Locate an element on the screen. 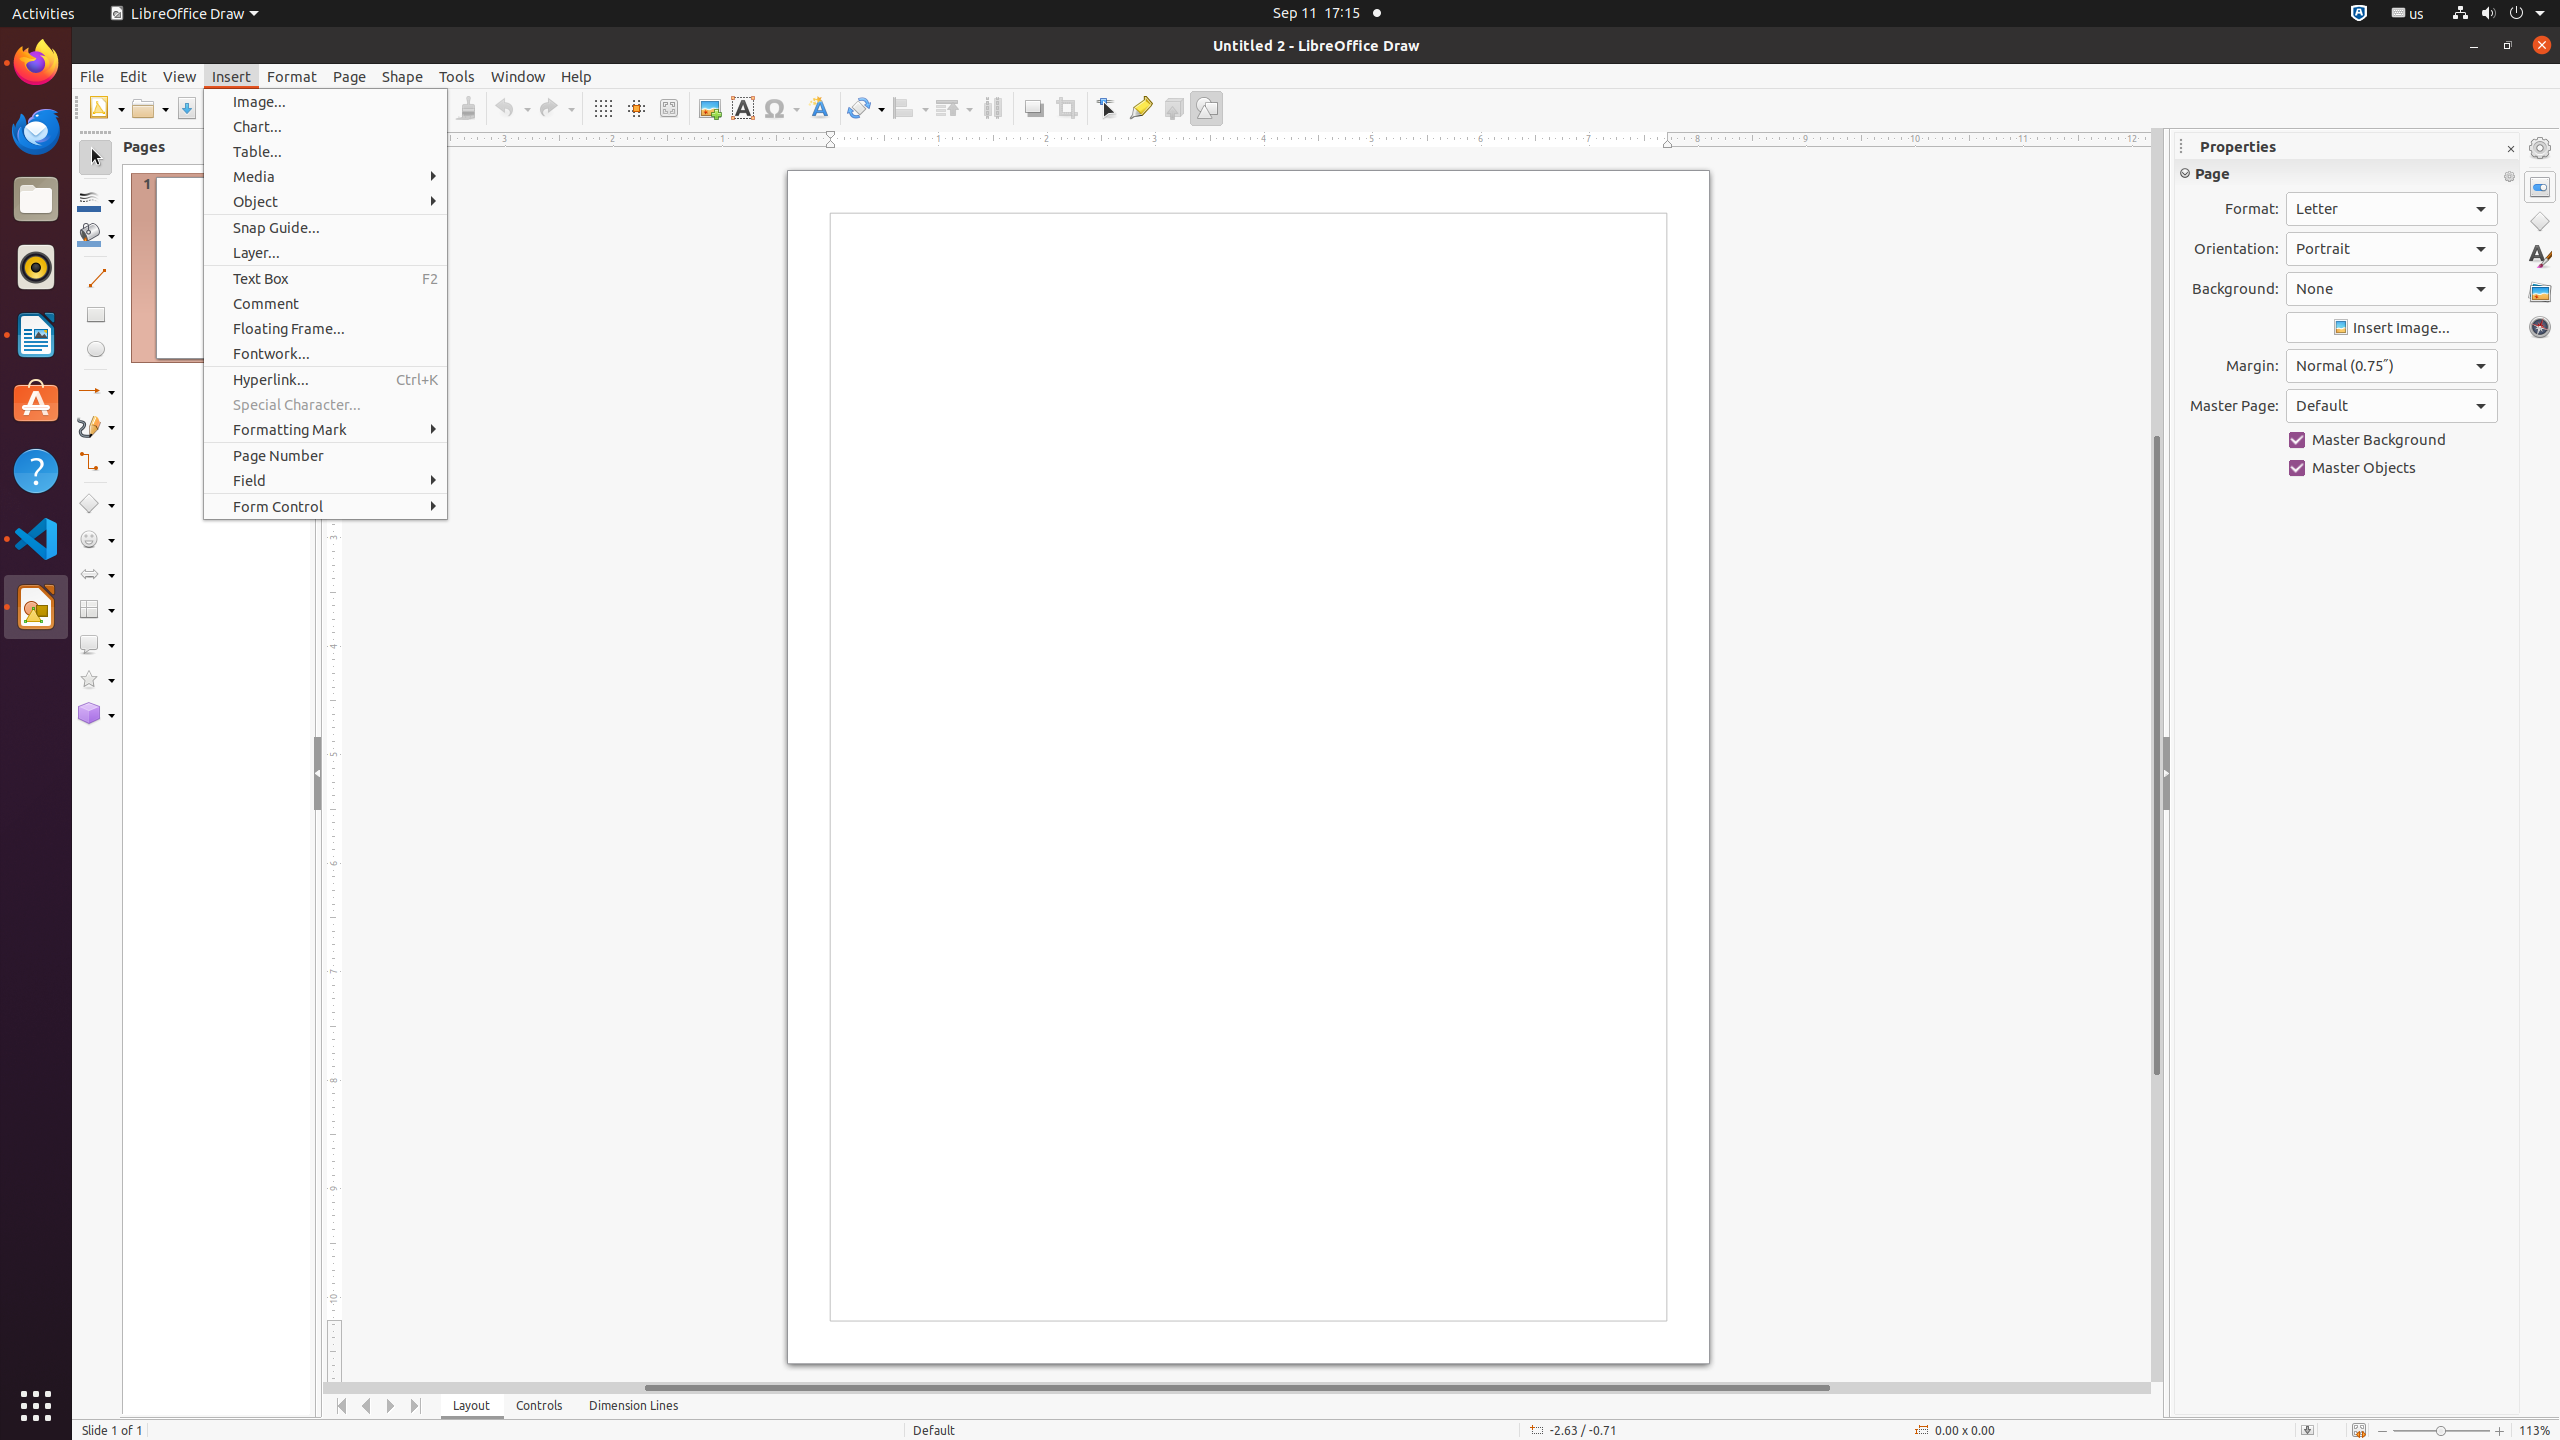 The image size is (2560, 1440). Text Box is located at coordinates (742, 108).